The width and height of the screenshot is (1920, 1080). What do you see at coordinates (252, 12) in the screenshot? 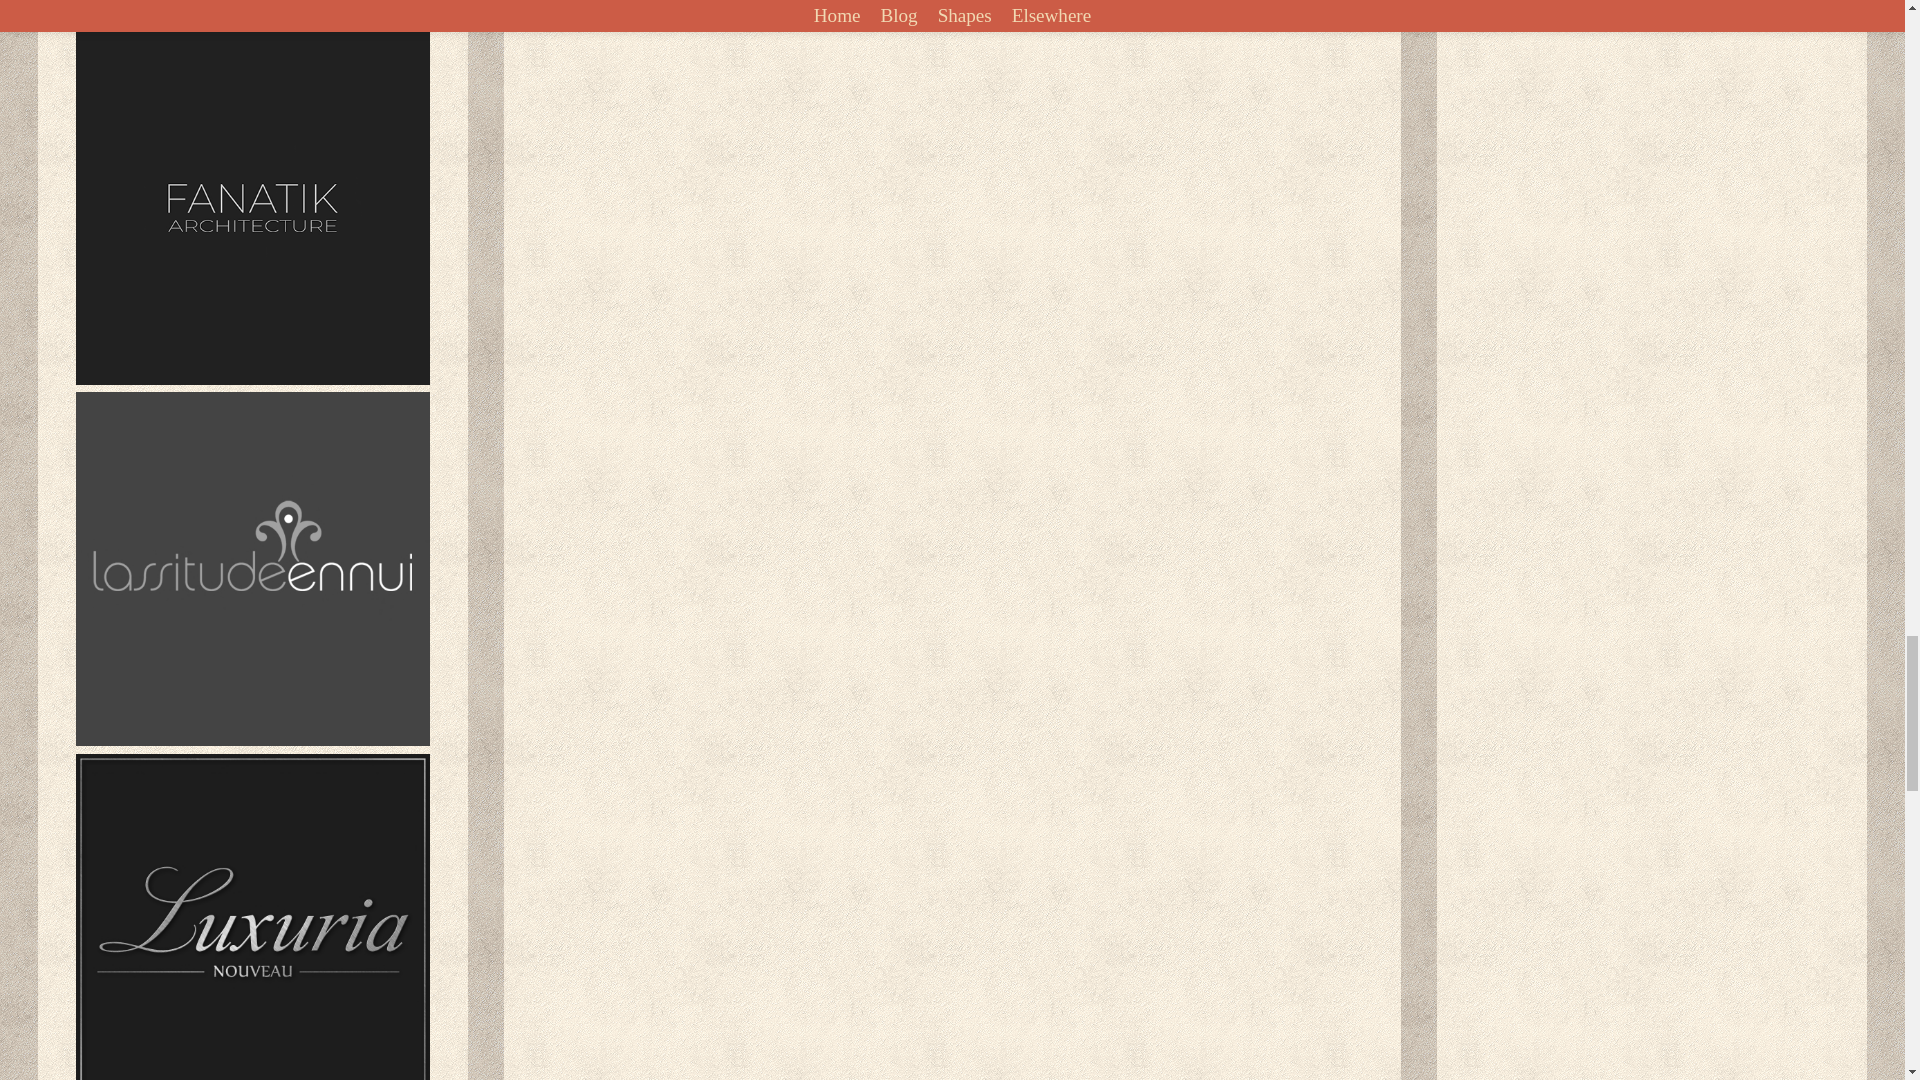
I see `Dutchie` at bounding box center [252, 12].